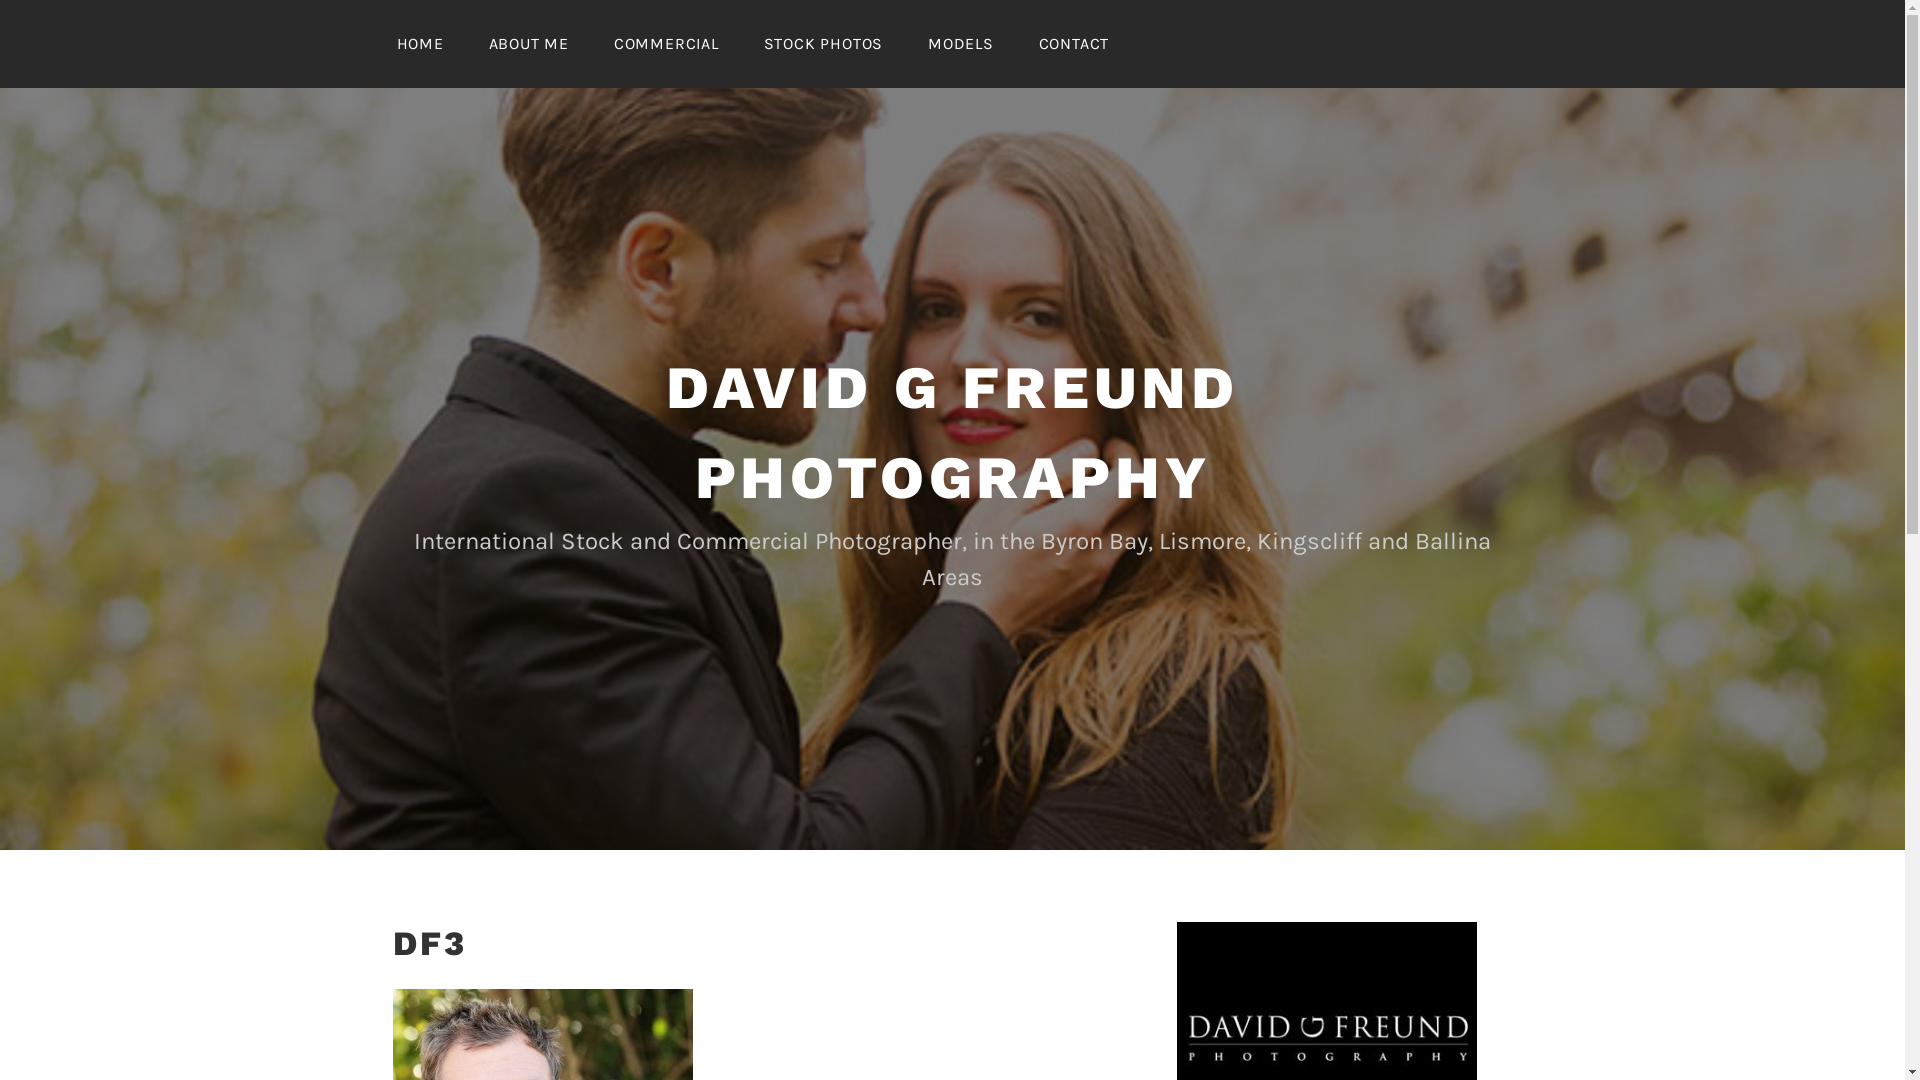 The image size is (1920, 1080). What do you see at coordinates (529, 44) in the screenshot?
I see `ABOUT ME` at bounding box center [529, 44].